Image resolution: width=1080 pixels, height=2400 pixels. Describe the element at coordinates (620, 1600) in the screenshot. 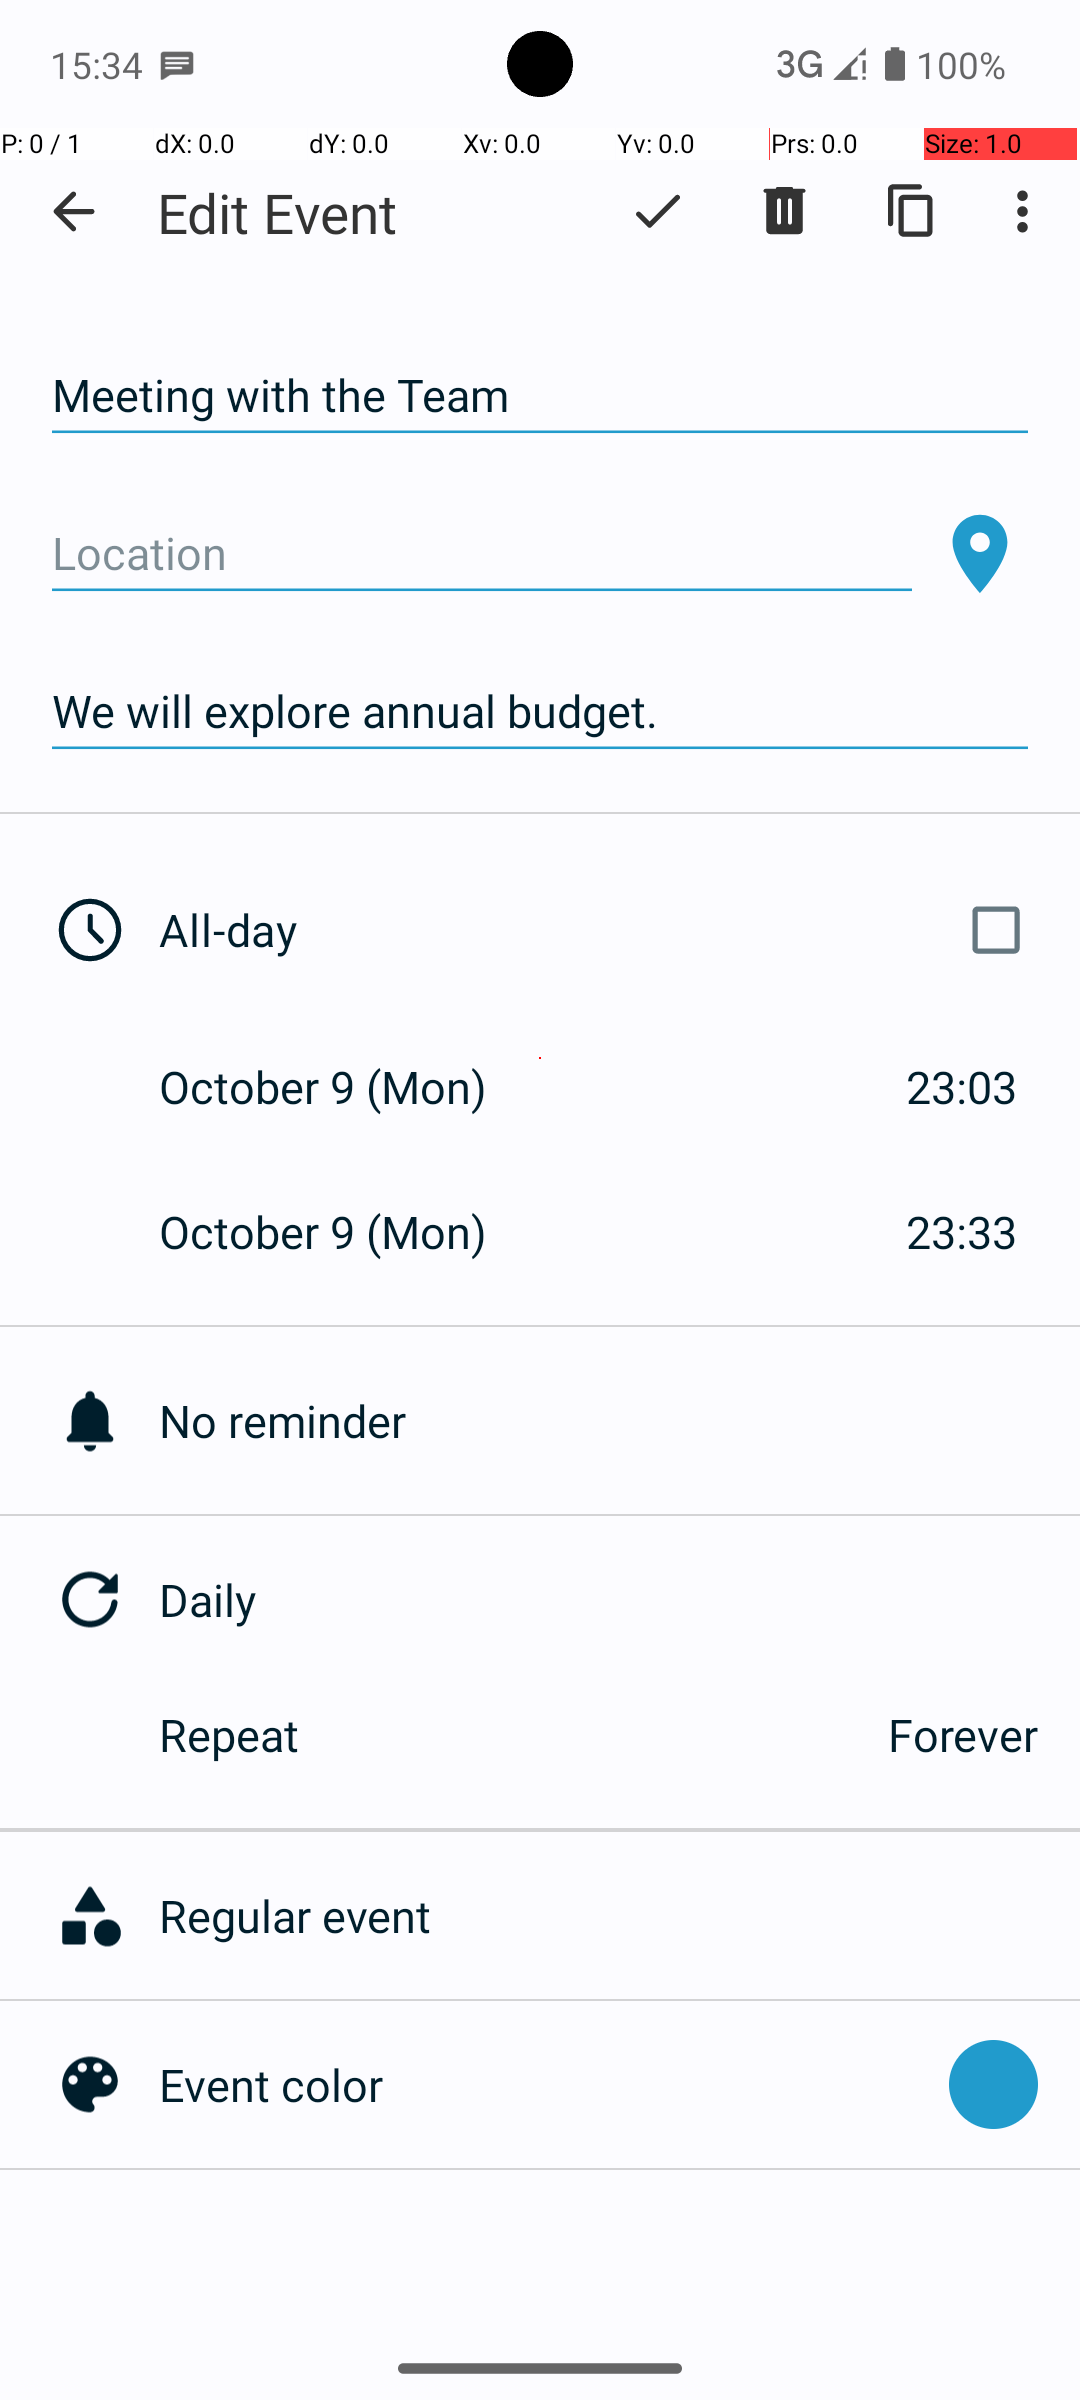

I see `Daily` at that location.